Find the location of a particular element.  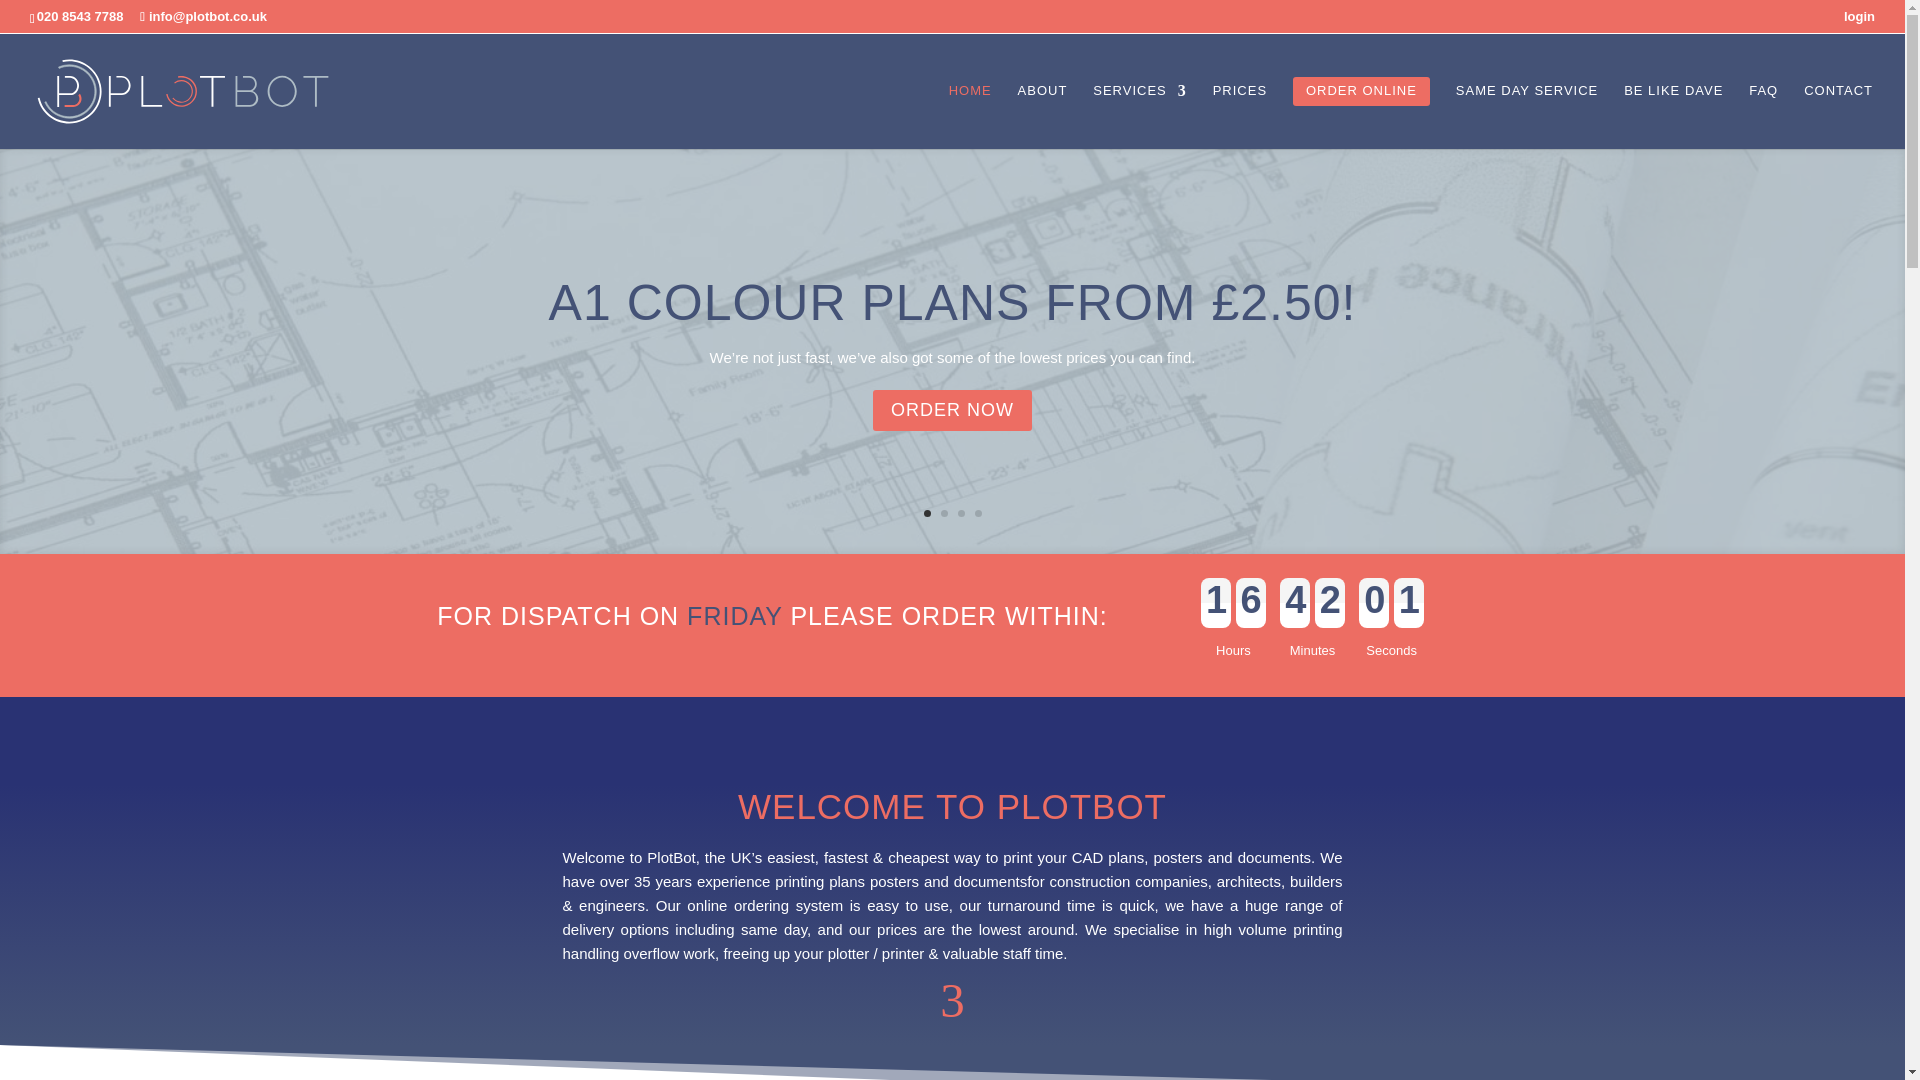

login is located at coordinates (1859, 21).